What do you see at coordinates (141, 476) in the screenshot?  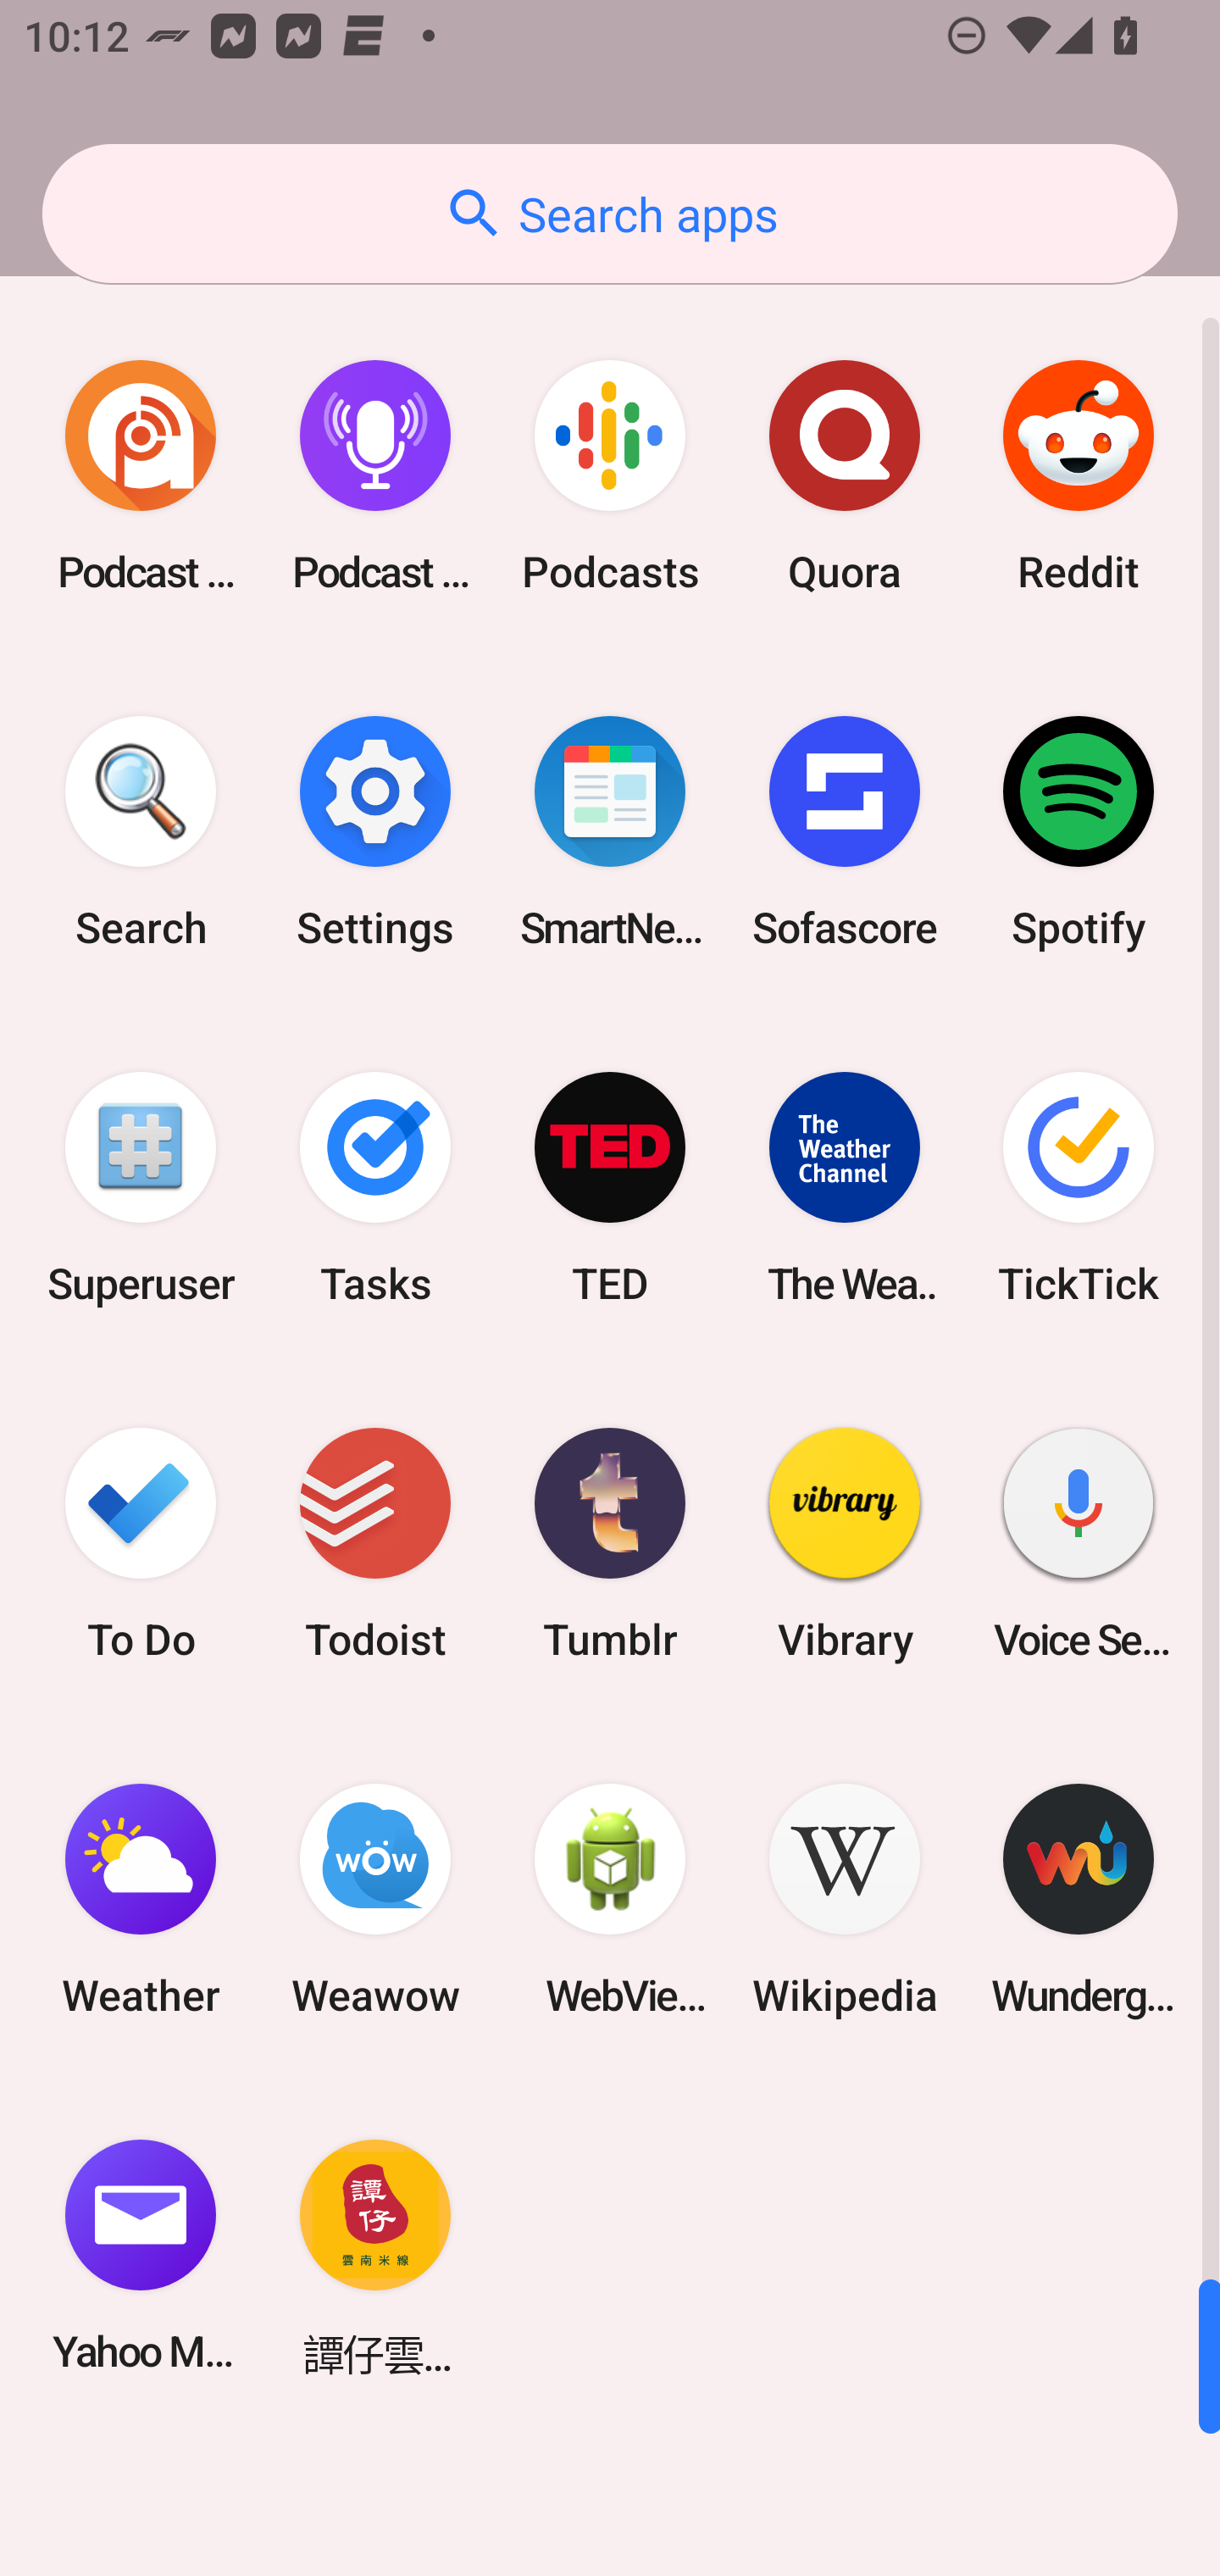 I see `Podcast Addict` at bounding box center [141, 476].